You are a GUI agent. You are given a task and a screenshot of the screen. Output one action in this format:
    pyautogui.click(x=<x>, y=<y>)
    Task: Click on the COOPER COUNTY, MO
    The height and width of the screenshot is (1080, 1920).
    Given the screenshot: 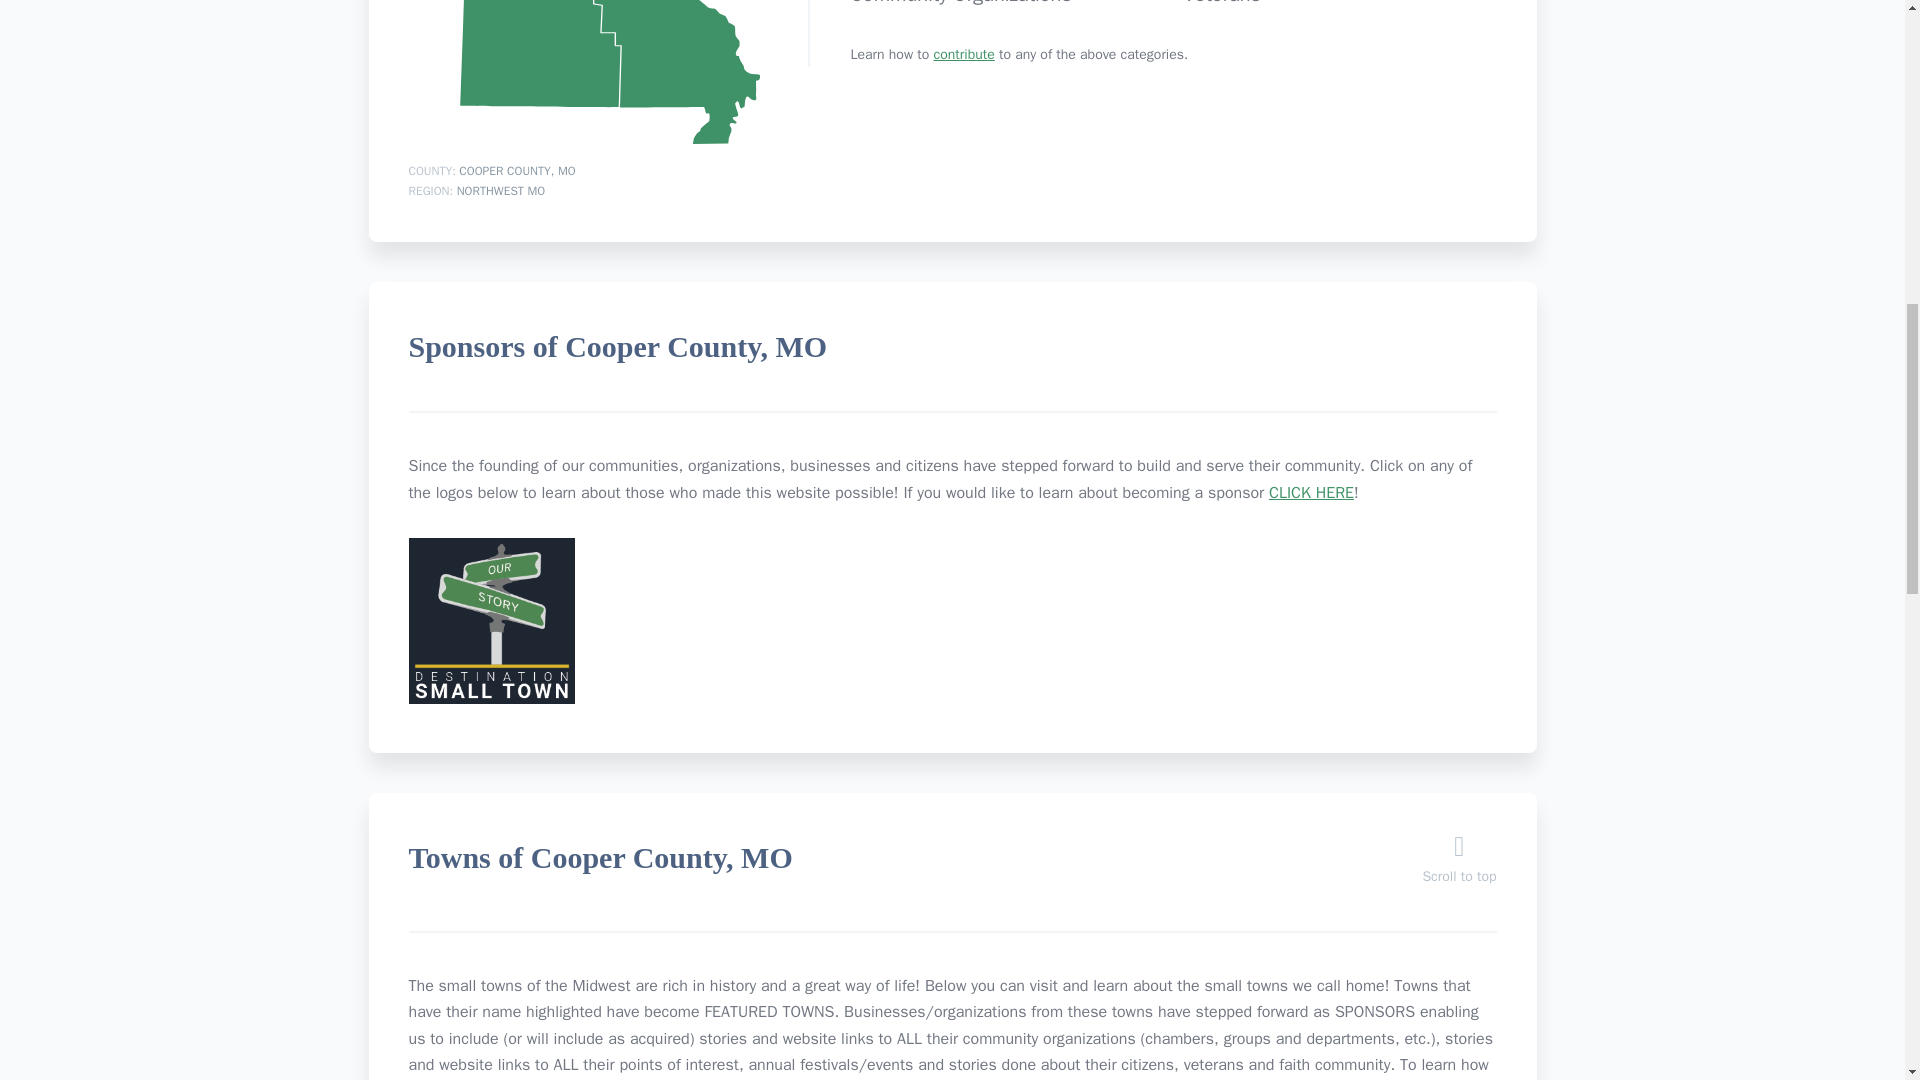 What is the action you would take?
    pyautogui.click(x=516, y=171)
    